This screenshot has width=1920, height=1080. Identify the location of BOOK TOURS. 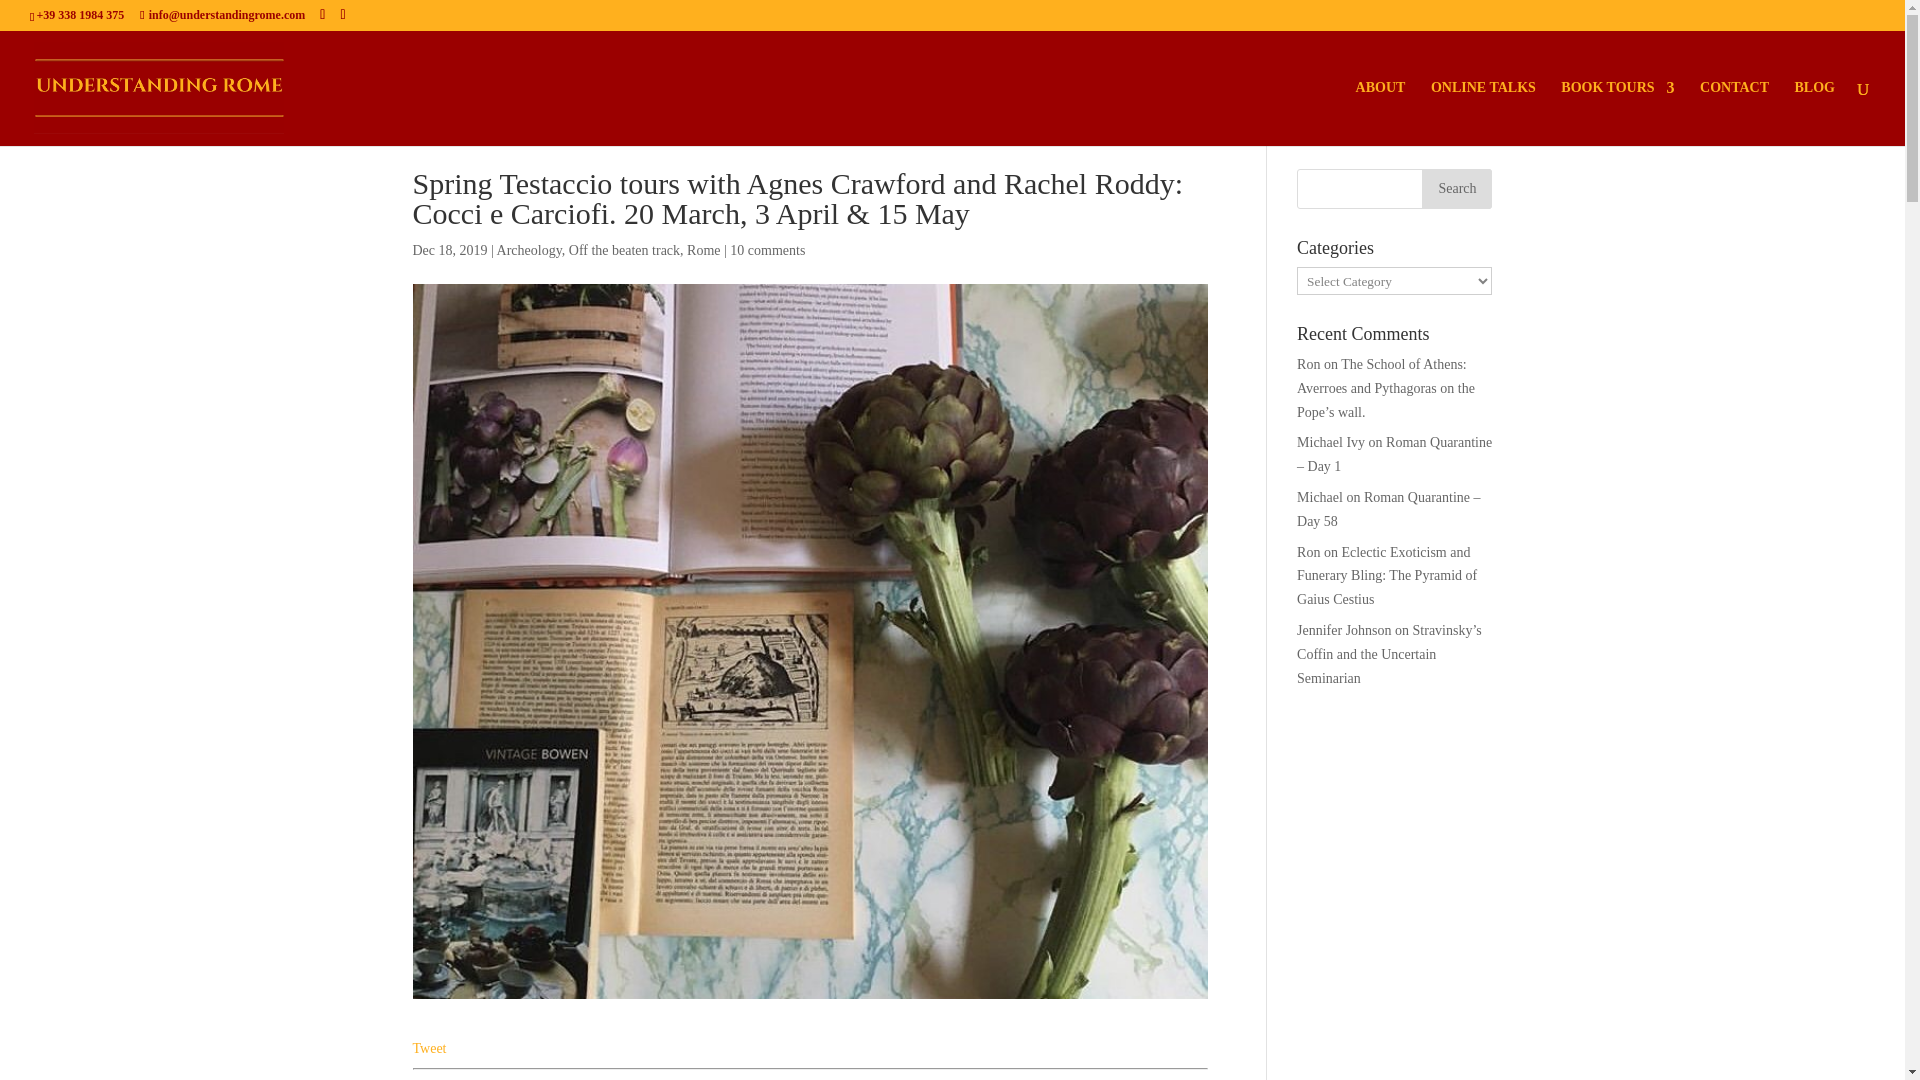
(1617, 113).